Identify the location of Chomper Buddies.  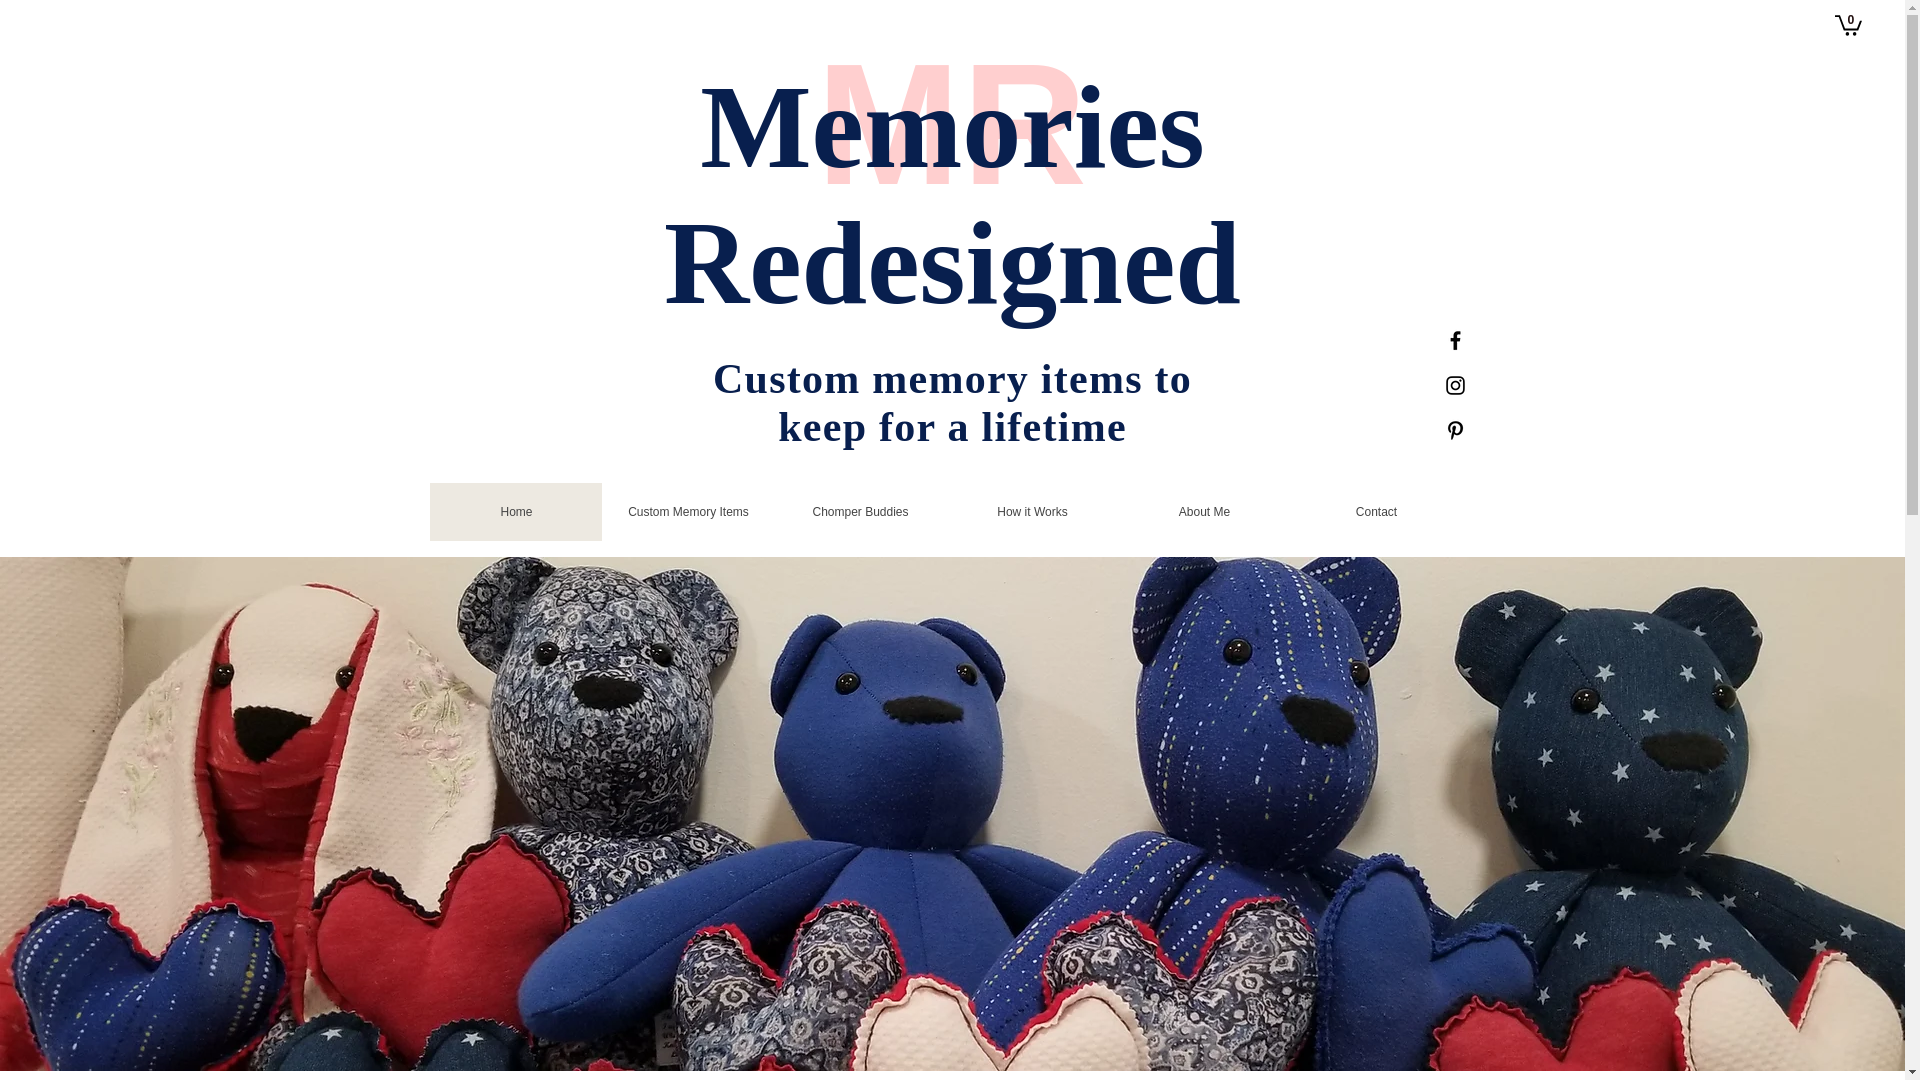
(860, 512).